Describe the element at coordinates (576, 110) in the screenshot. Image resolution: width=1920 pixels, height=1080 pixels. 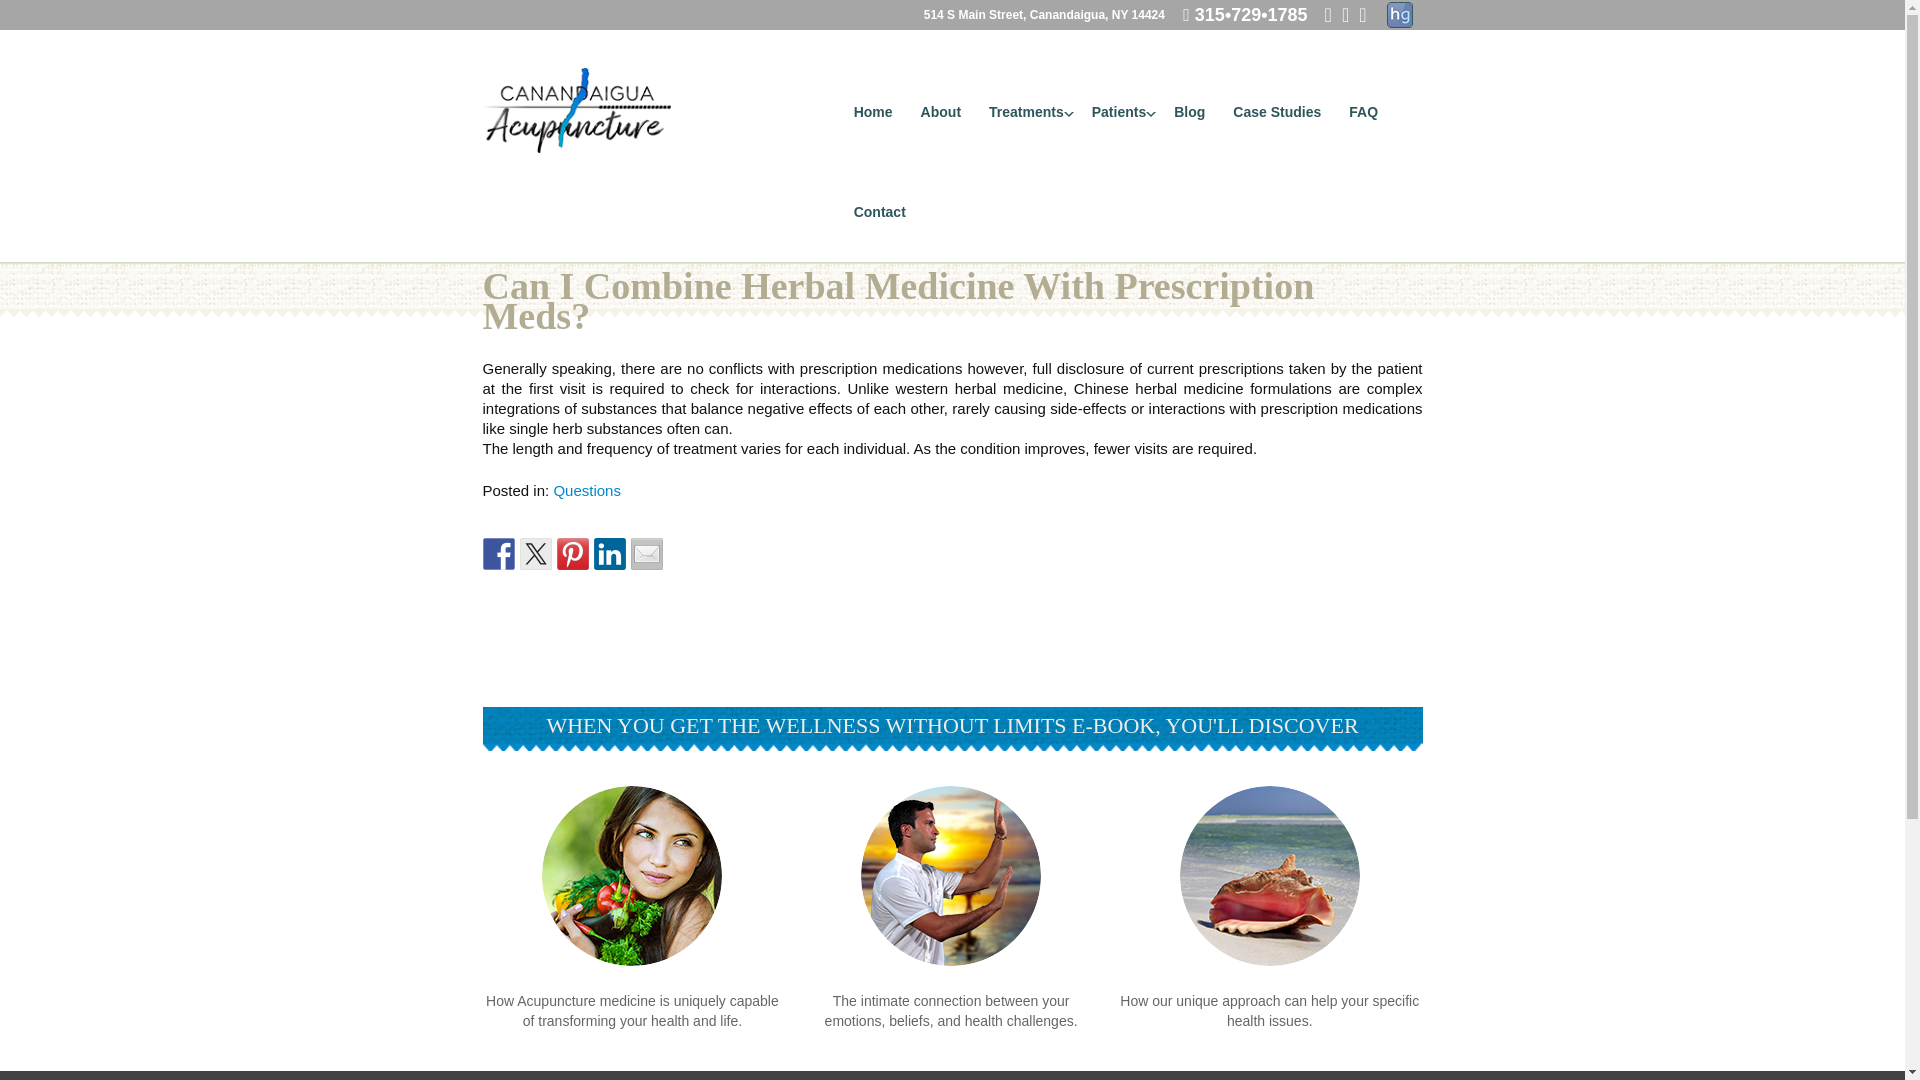
I see `Laurie Mitchell` at that location.